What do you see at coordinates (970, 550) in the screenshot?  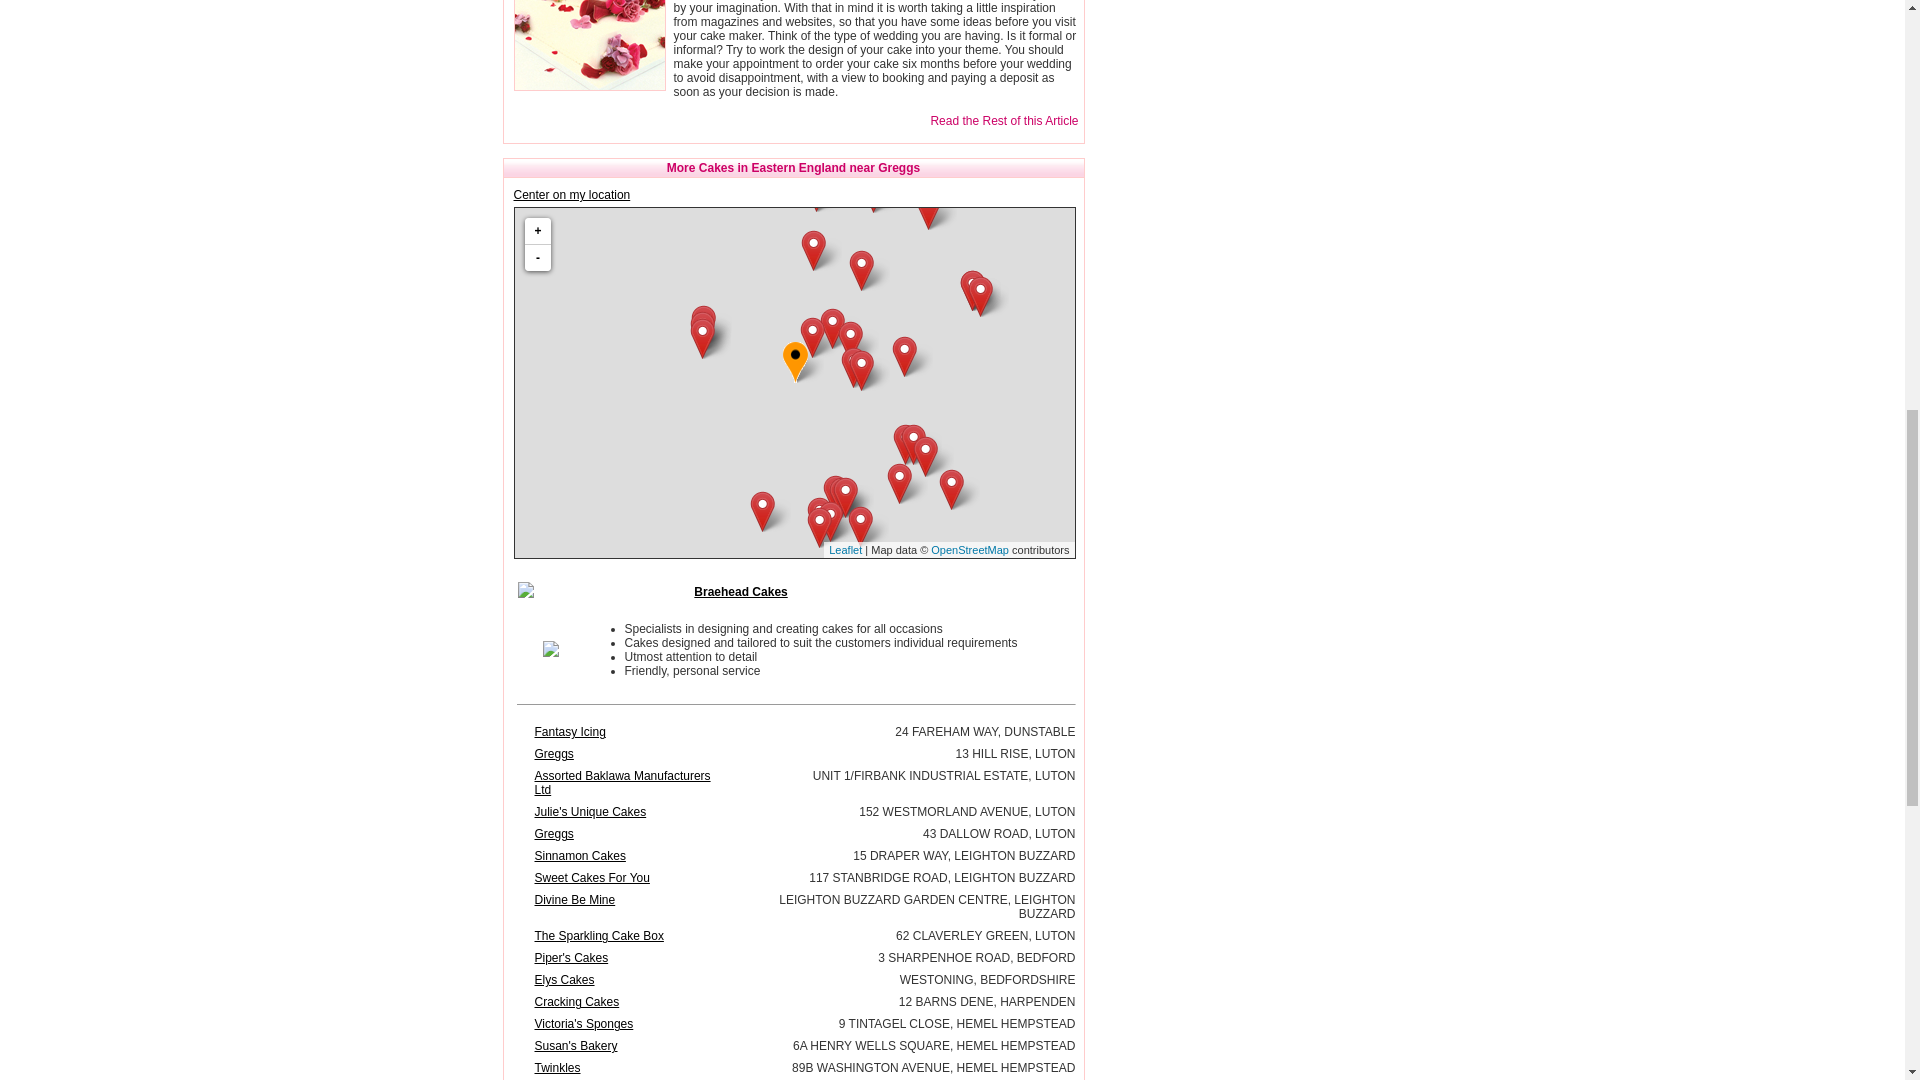 I see `OpenStreetMap` at bounding box center [970, 550].